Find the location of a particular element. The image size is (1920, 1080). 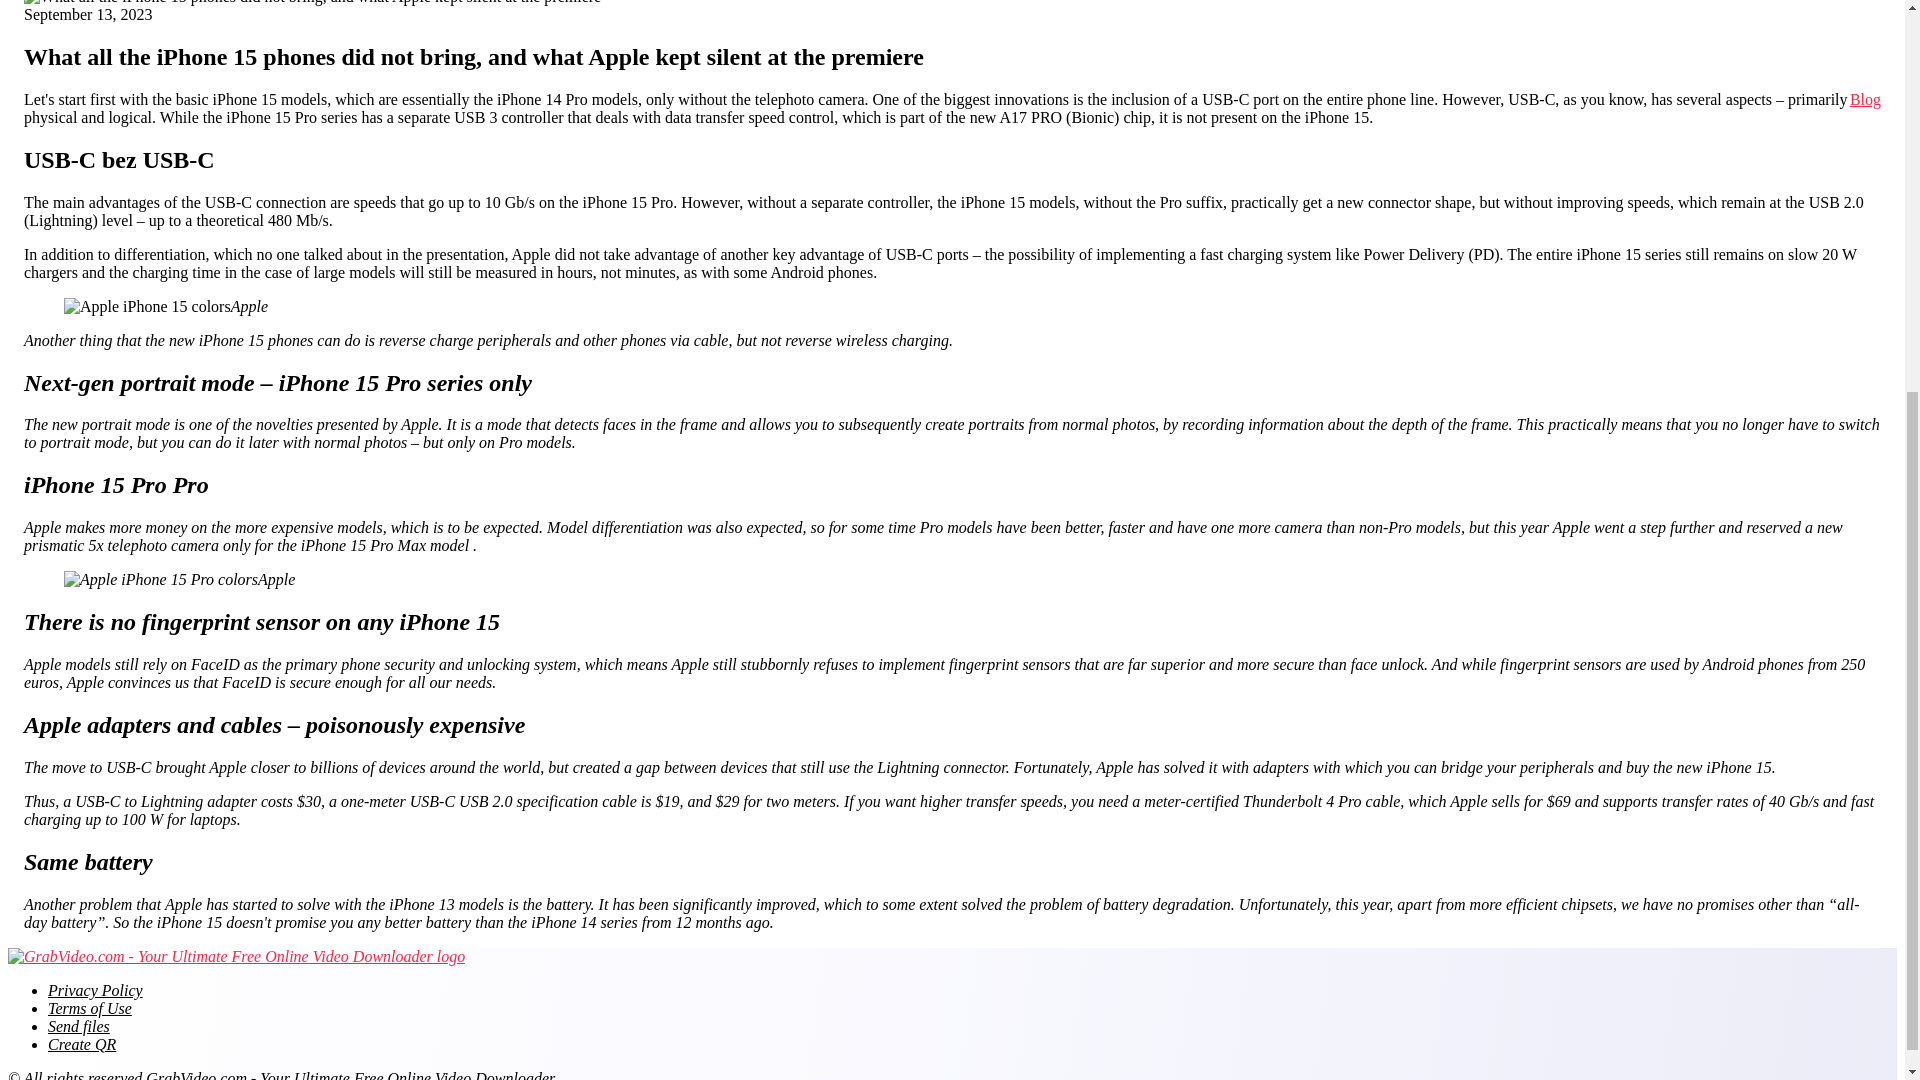

Blog is located at coordinates (1866, 100).